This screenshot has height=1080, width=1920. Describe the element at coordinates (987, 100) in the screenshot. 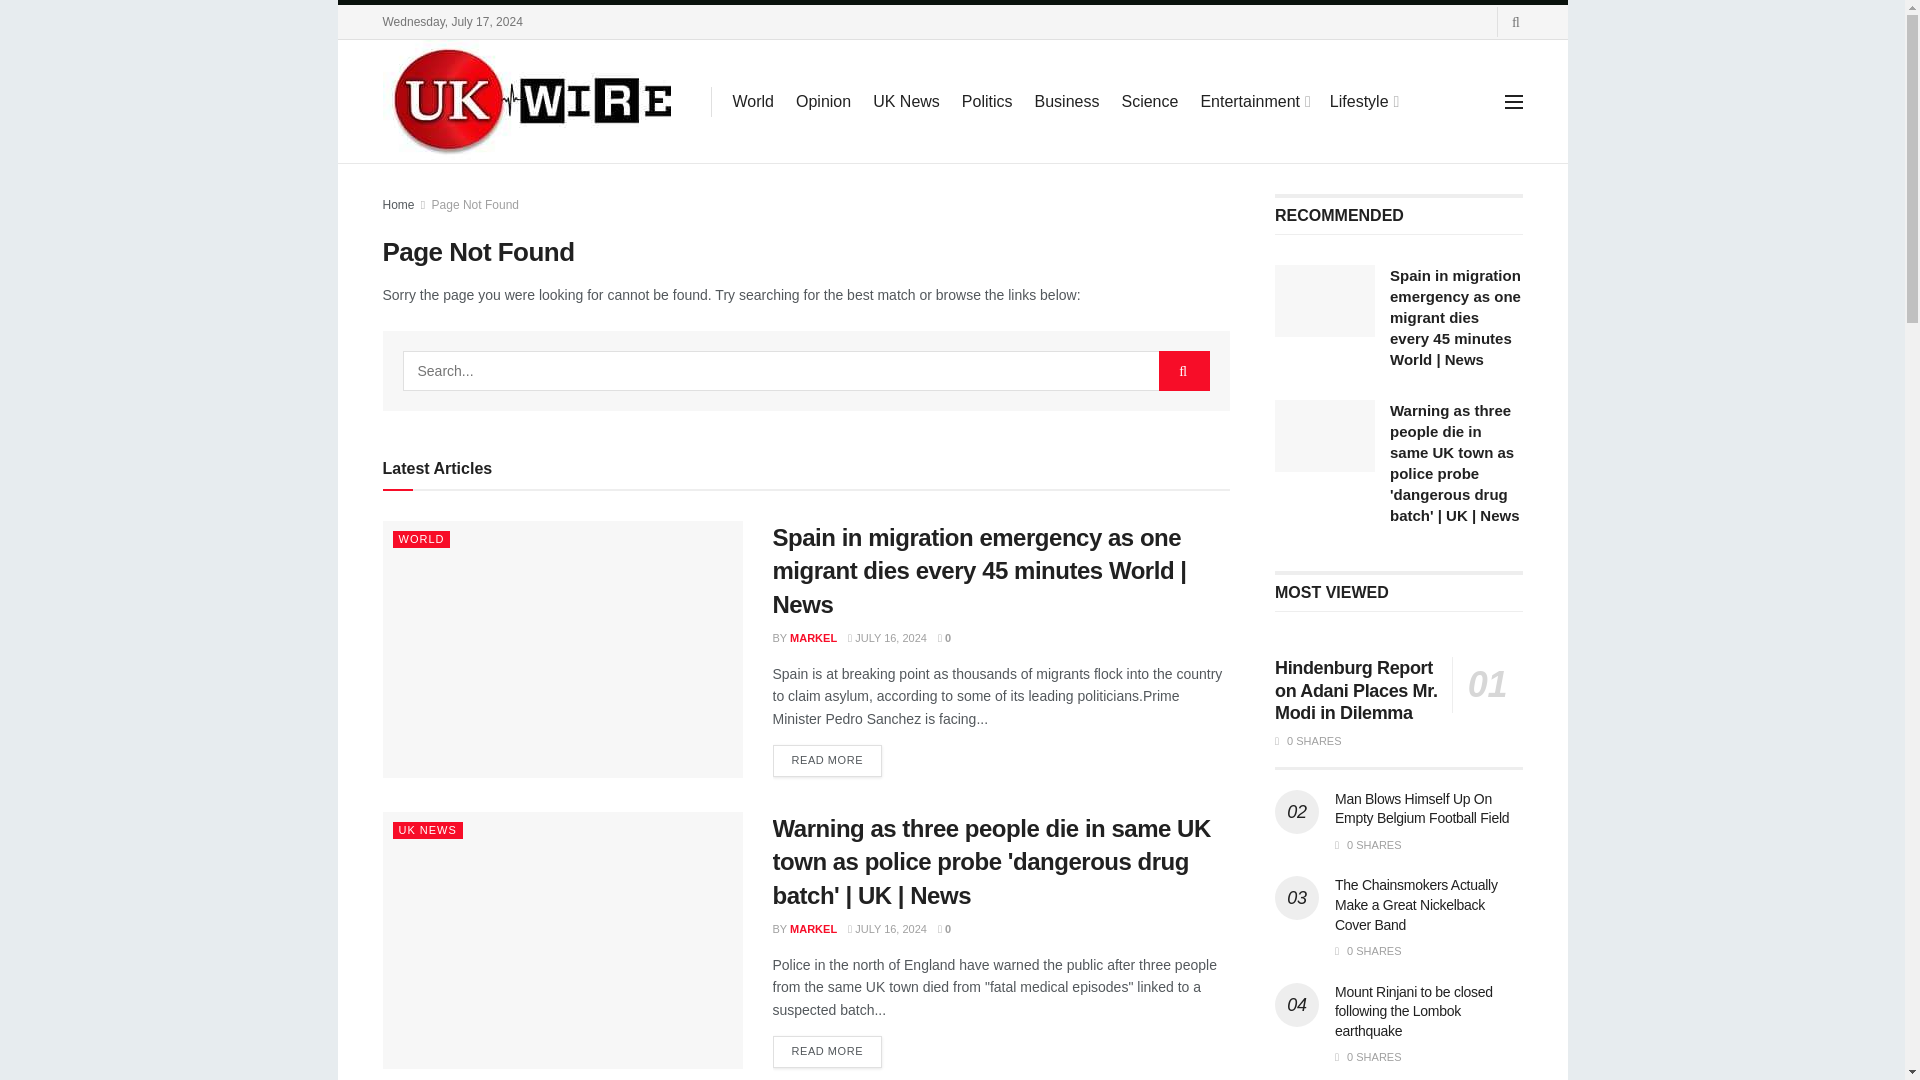

I see `Politics` at that location.